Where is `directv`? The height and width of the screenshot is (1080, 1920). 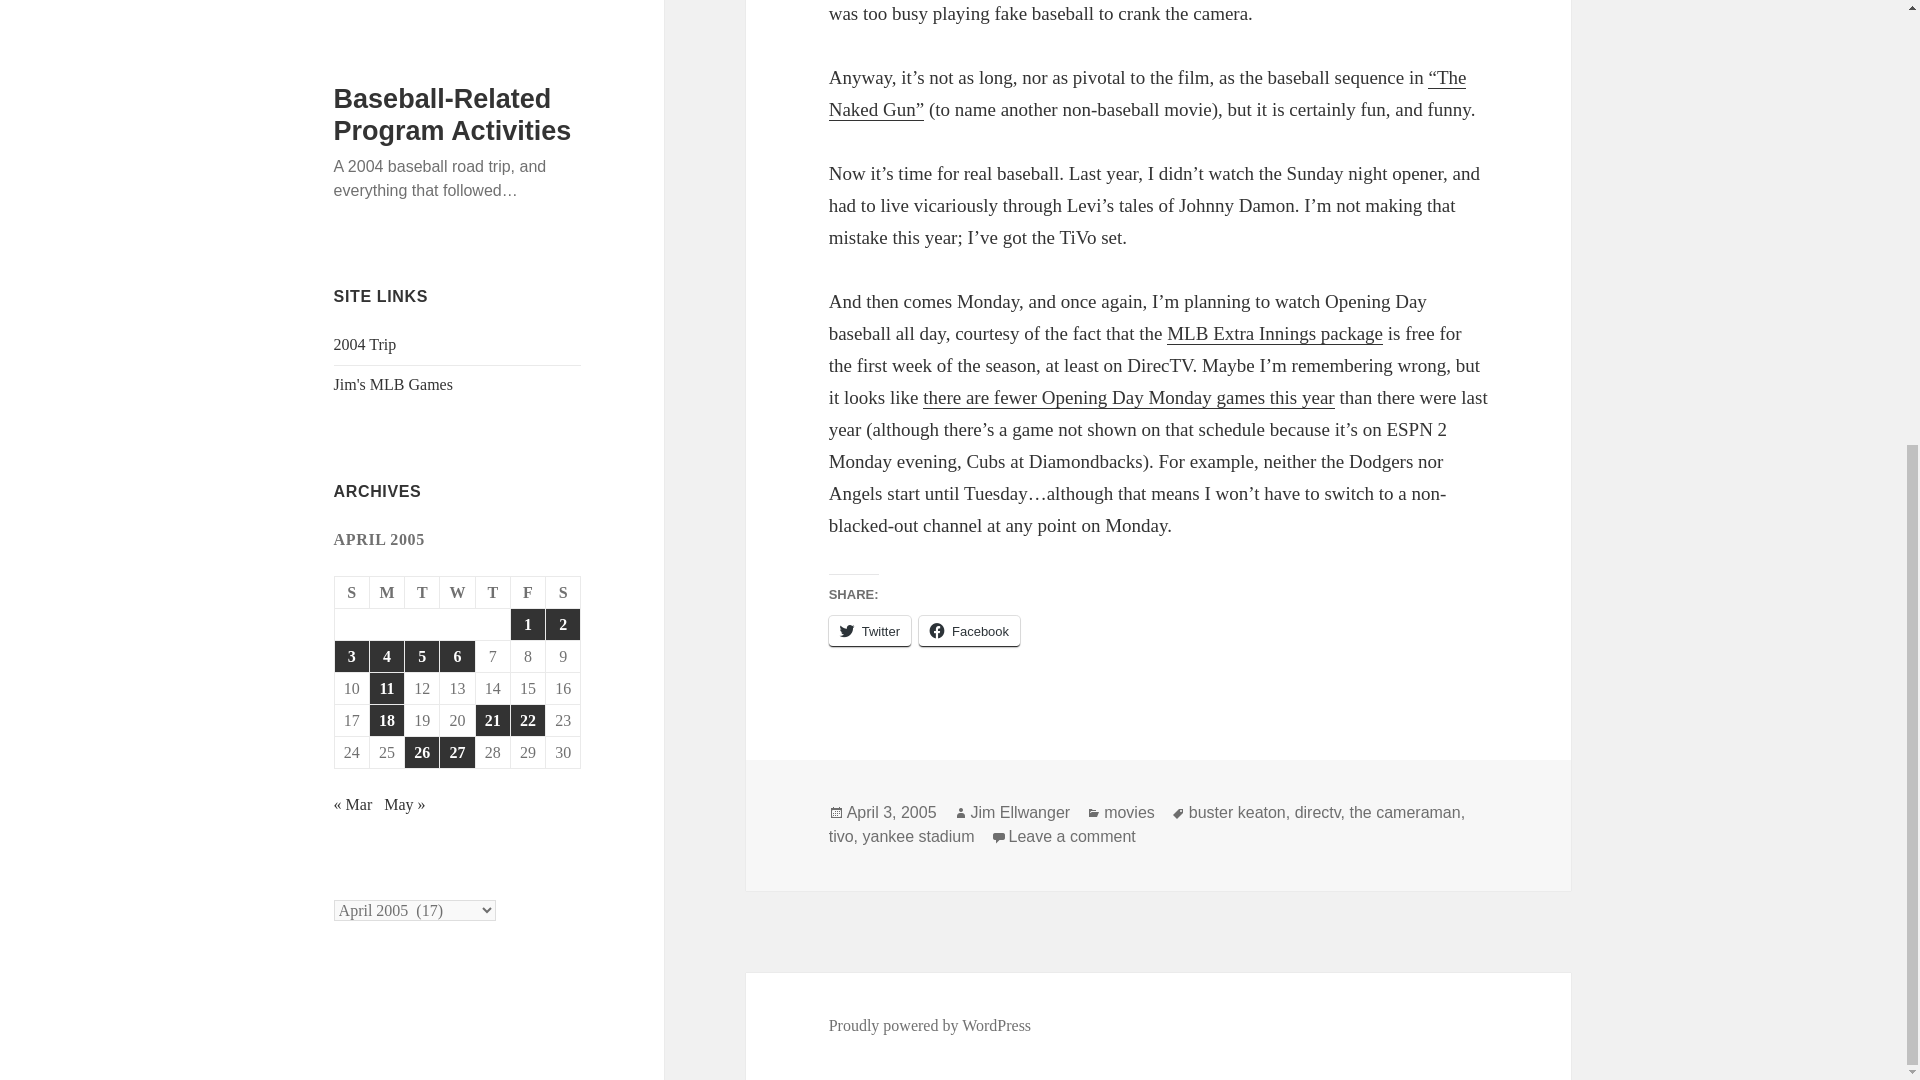 directv is located at coordinates (969, 630).